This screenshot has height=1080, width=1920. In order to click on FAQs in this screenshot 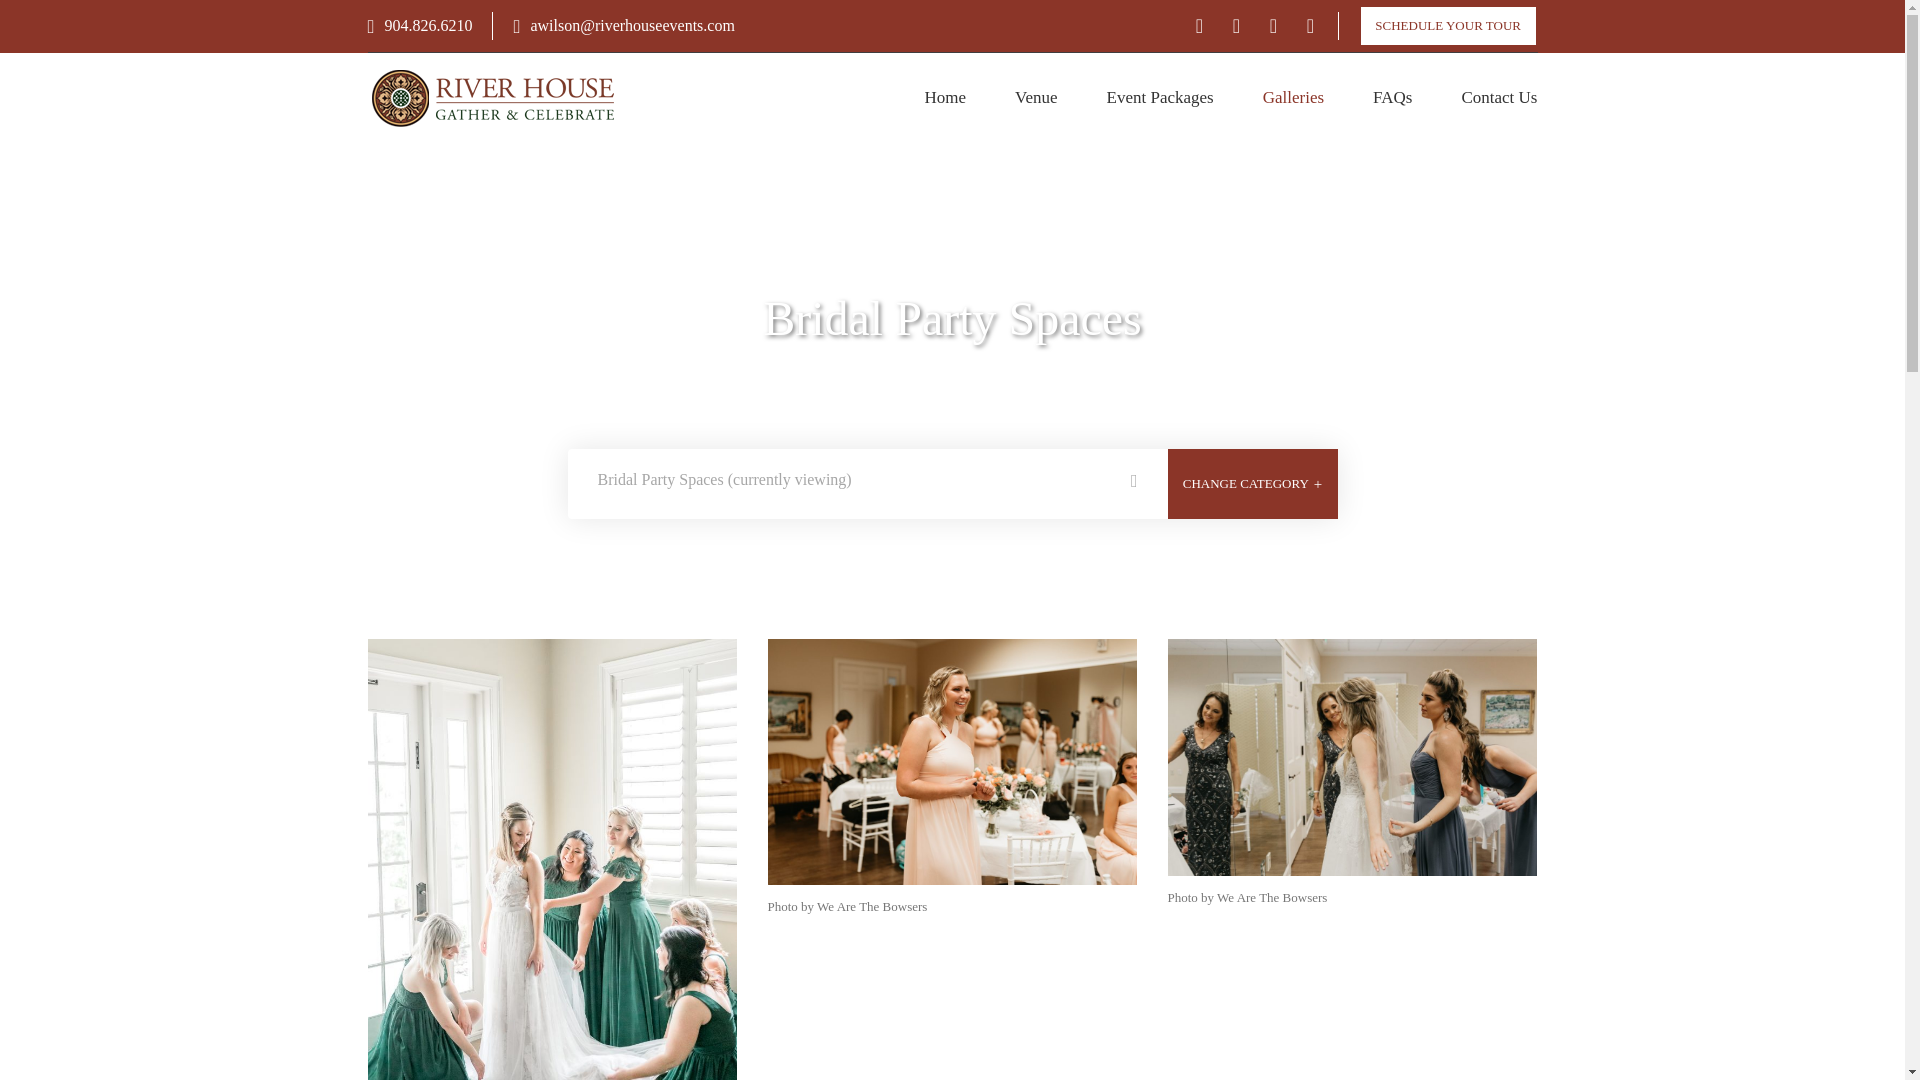, I will do `click(1392, 98)`.